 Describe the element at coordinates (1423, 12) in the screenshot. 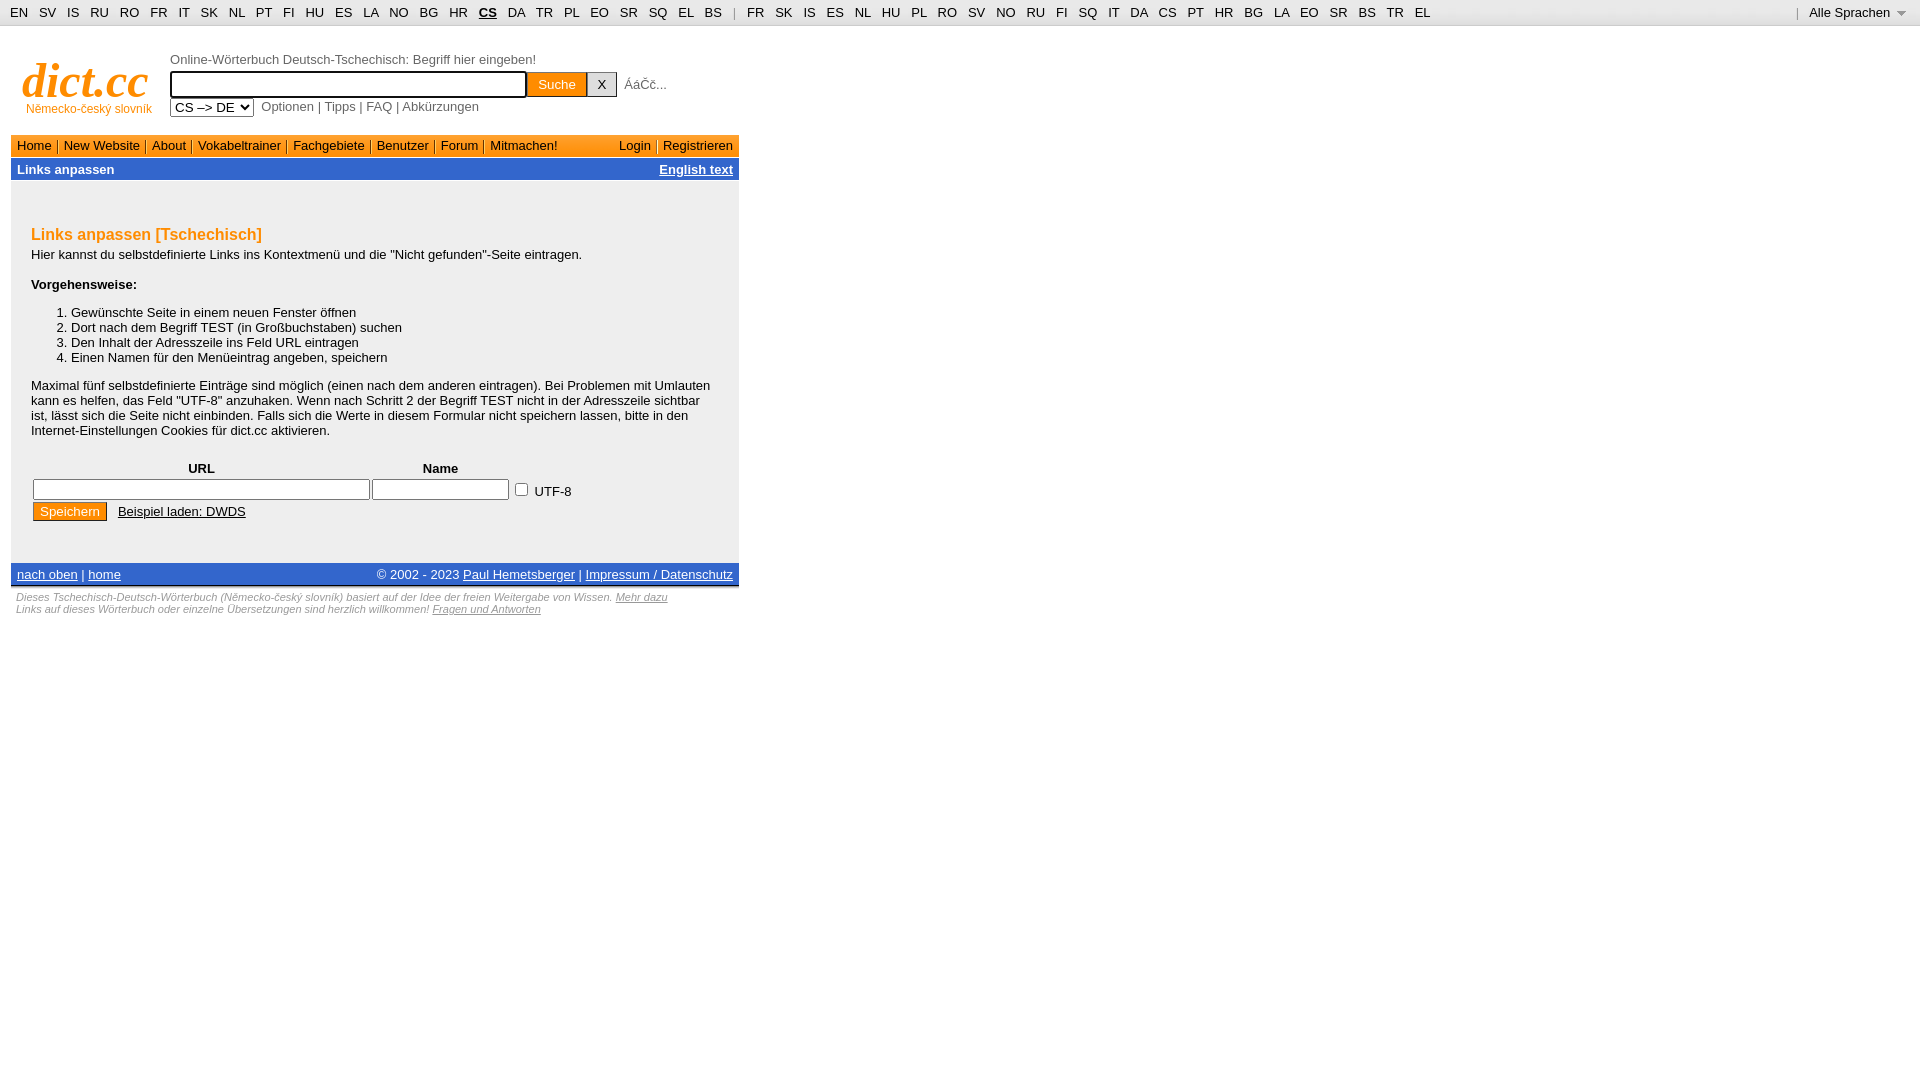

I see `EL` at that location.